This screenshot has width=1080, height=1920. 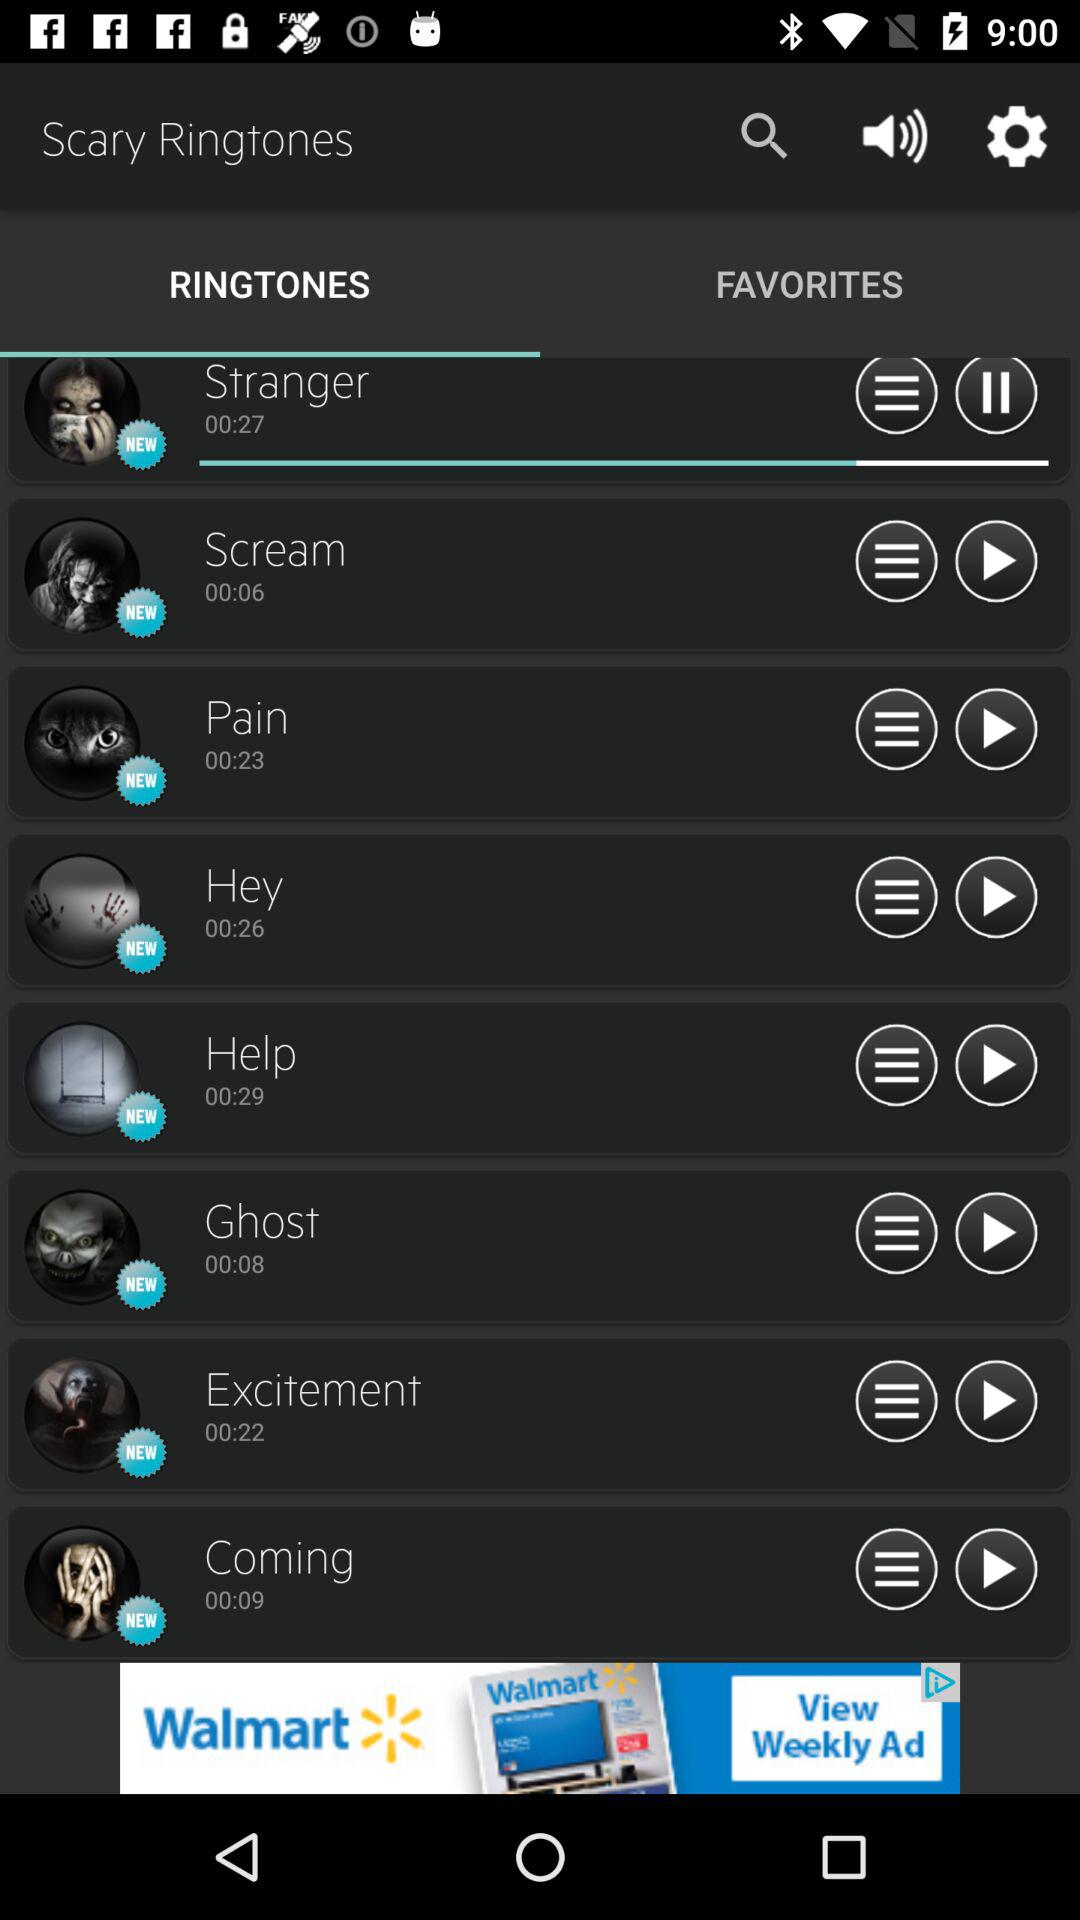 What do you see at coordinates (896, 1570) in the screenshot?
I see `button image` at bounding box center [896, 1570].